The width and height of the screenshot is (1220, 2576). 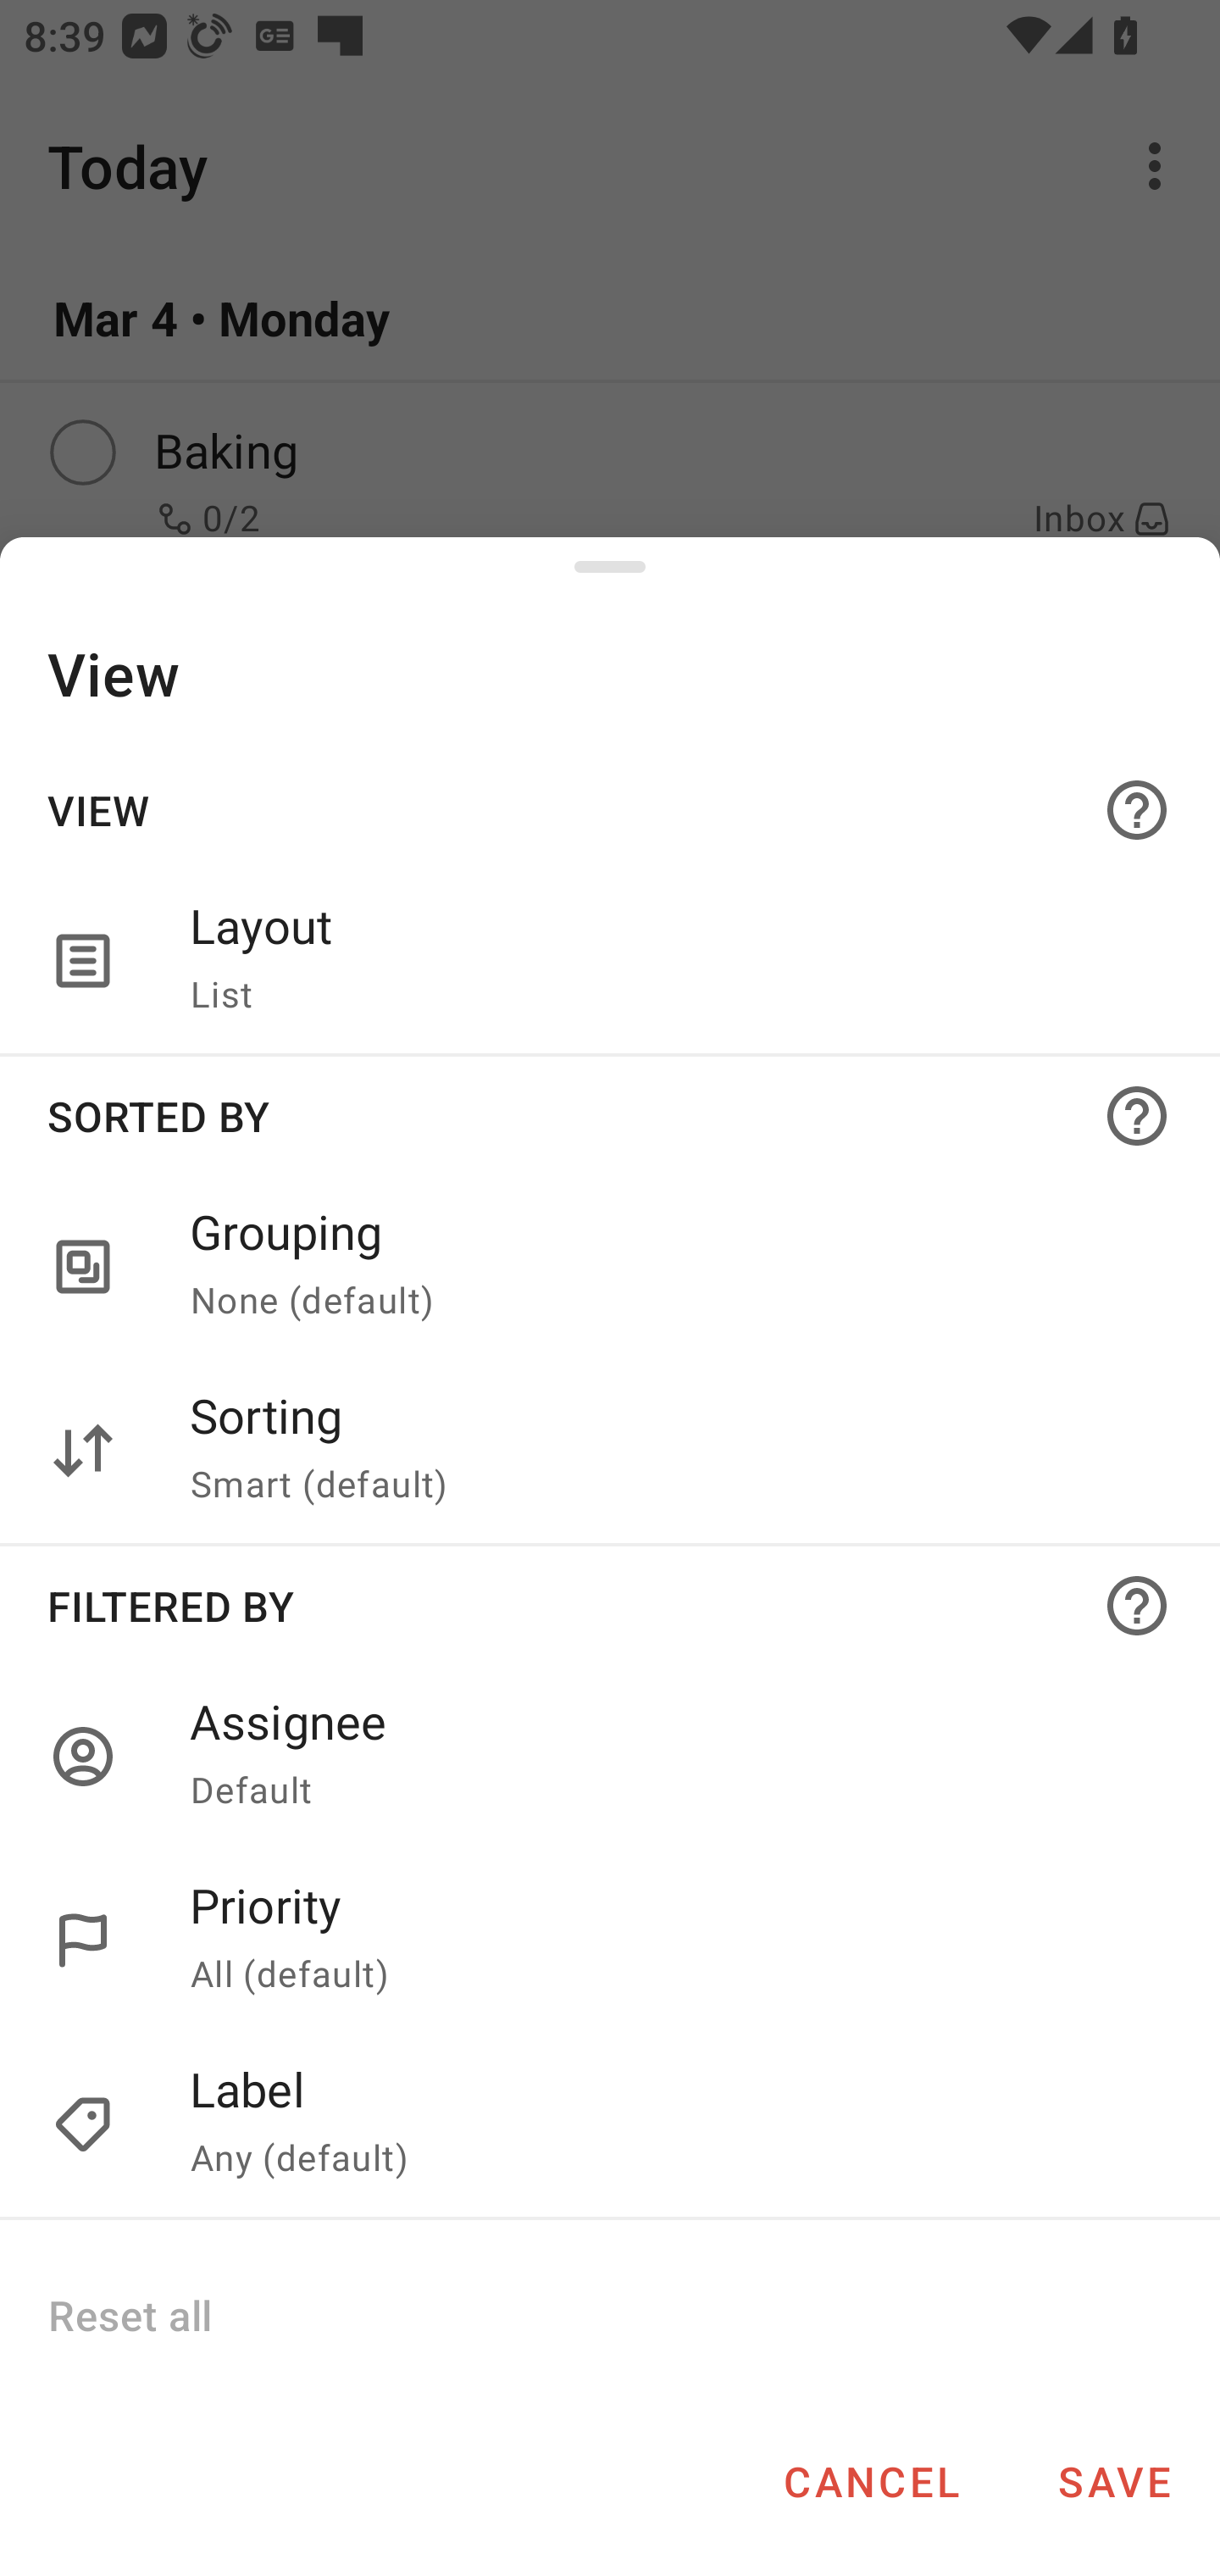 What do you see at coordinates (669, 1268) in the screenshot?
I see `Grouping None (default)` at bounding box center [669, 1268].